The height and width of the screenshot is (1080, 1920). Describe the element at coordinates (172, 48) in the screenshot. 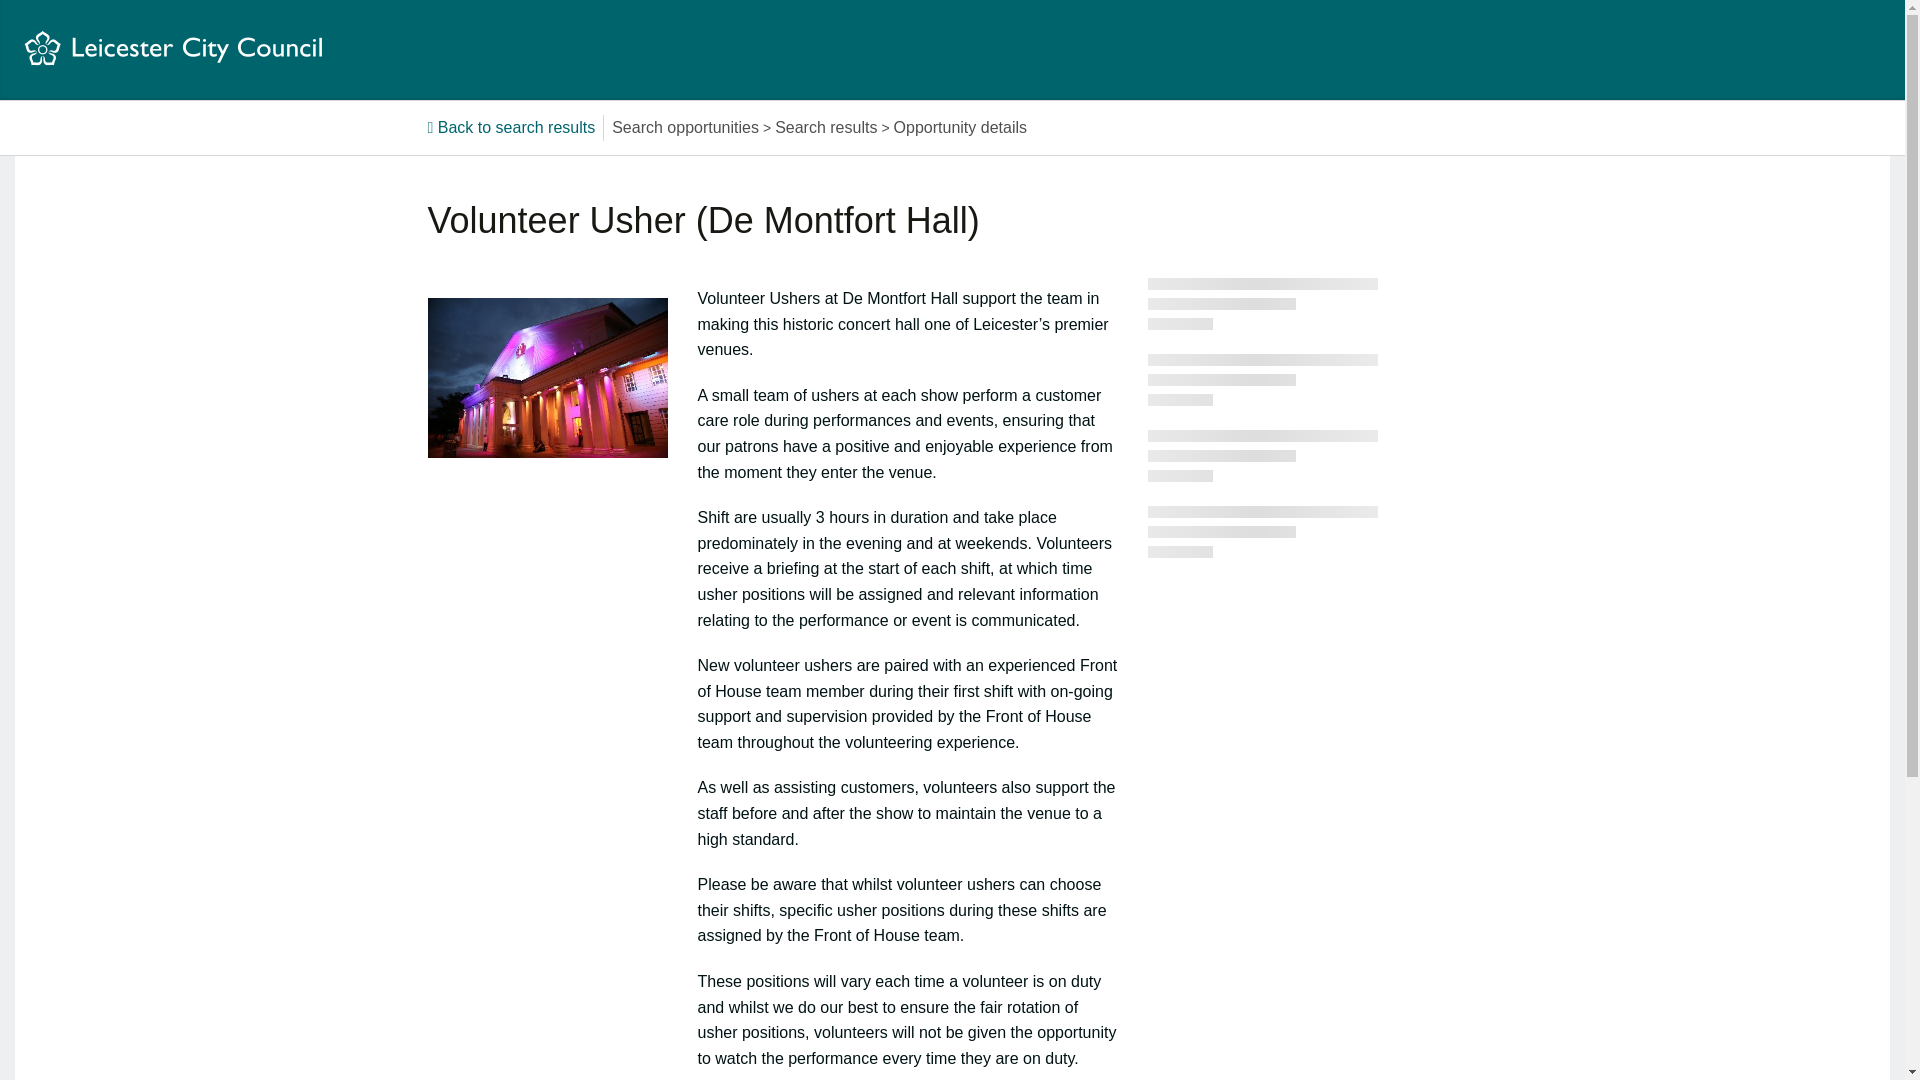

I see `Leicester City Council` at that location.